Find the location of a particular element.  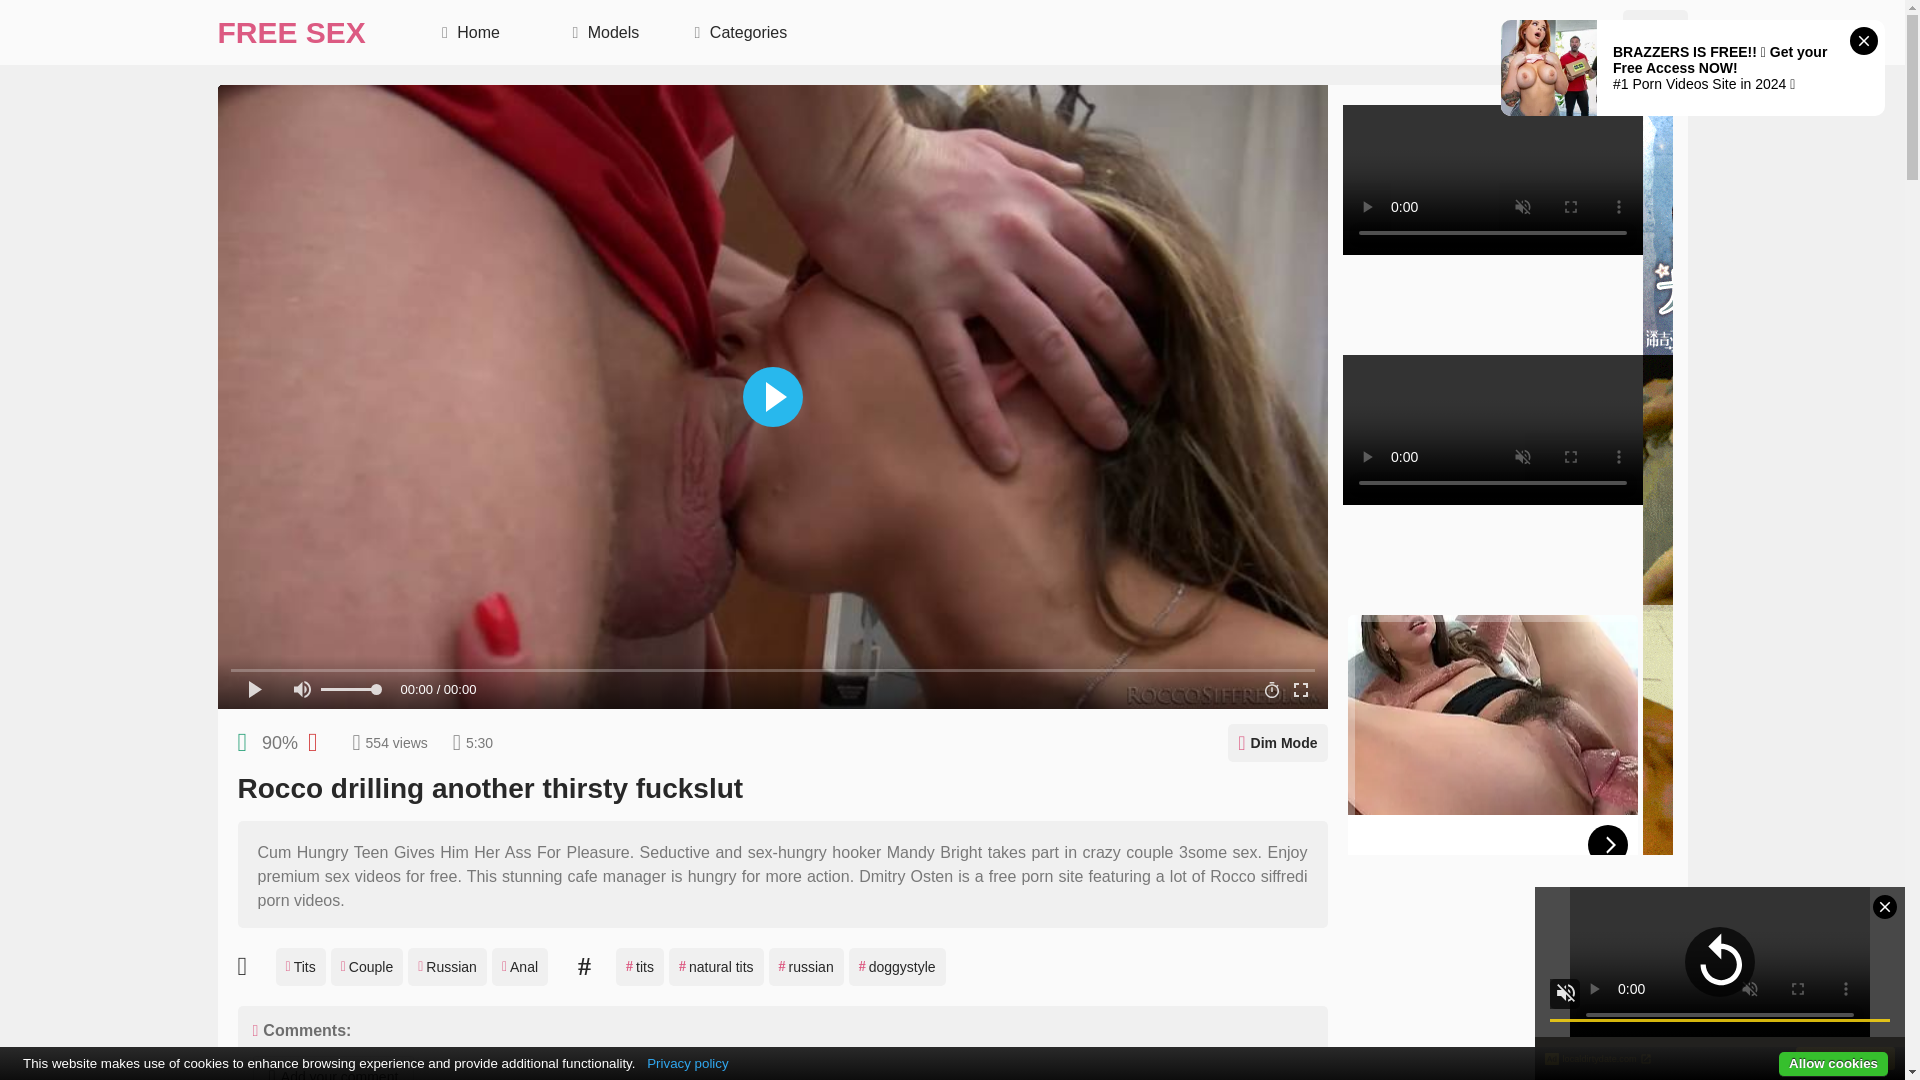

Anal is located at coordinates (519, 967).